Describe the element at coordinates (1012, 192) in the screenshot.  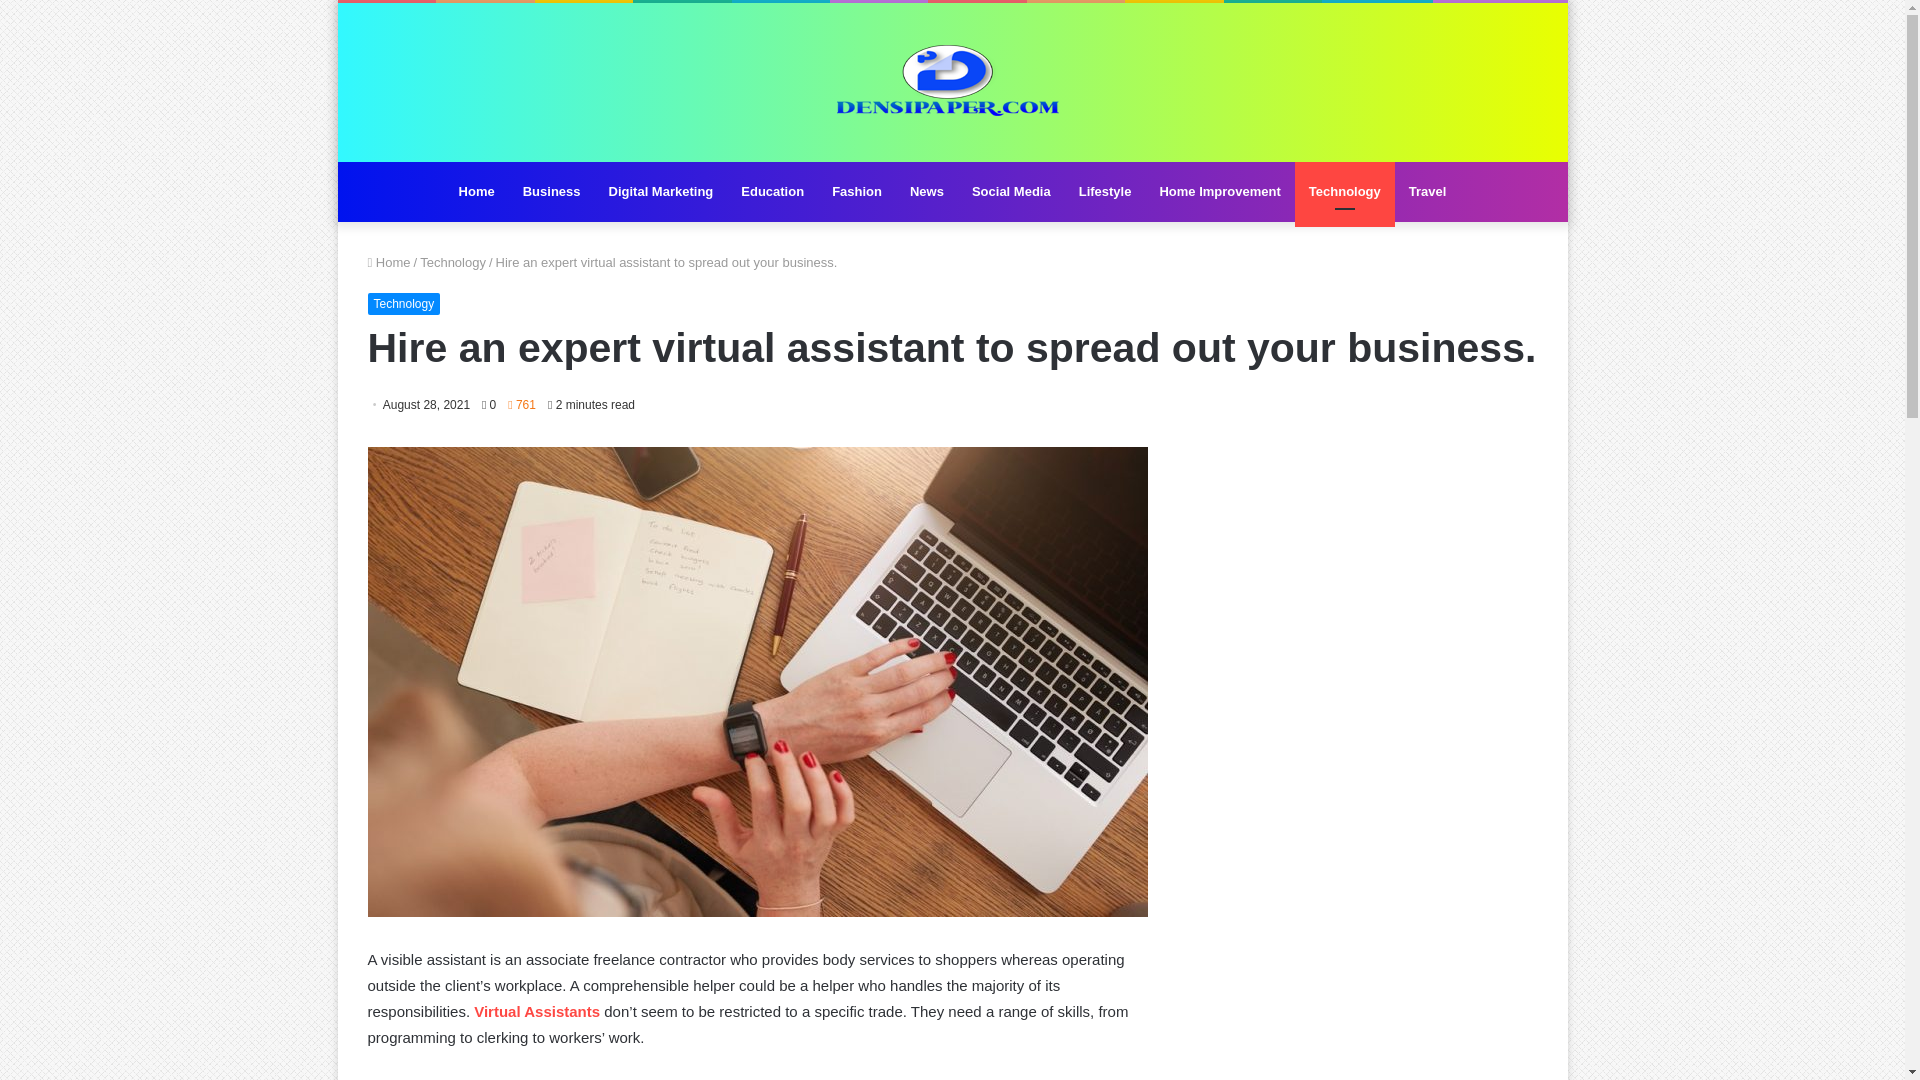
I see `Social Media` at that location.